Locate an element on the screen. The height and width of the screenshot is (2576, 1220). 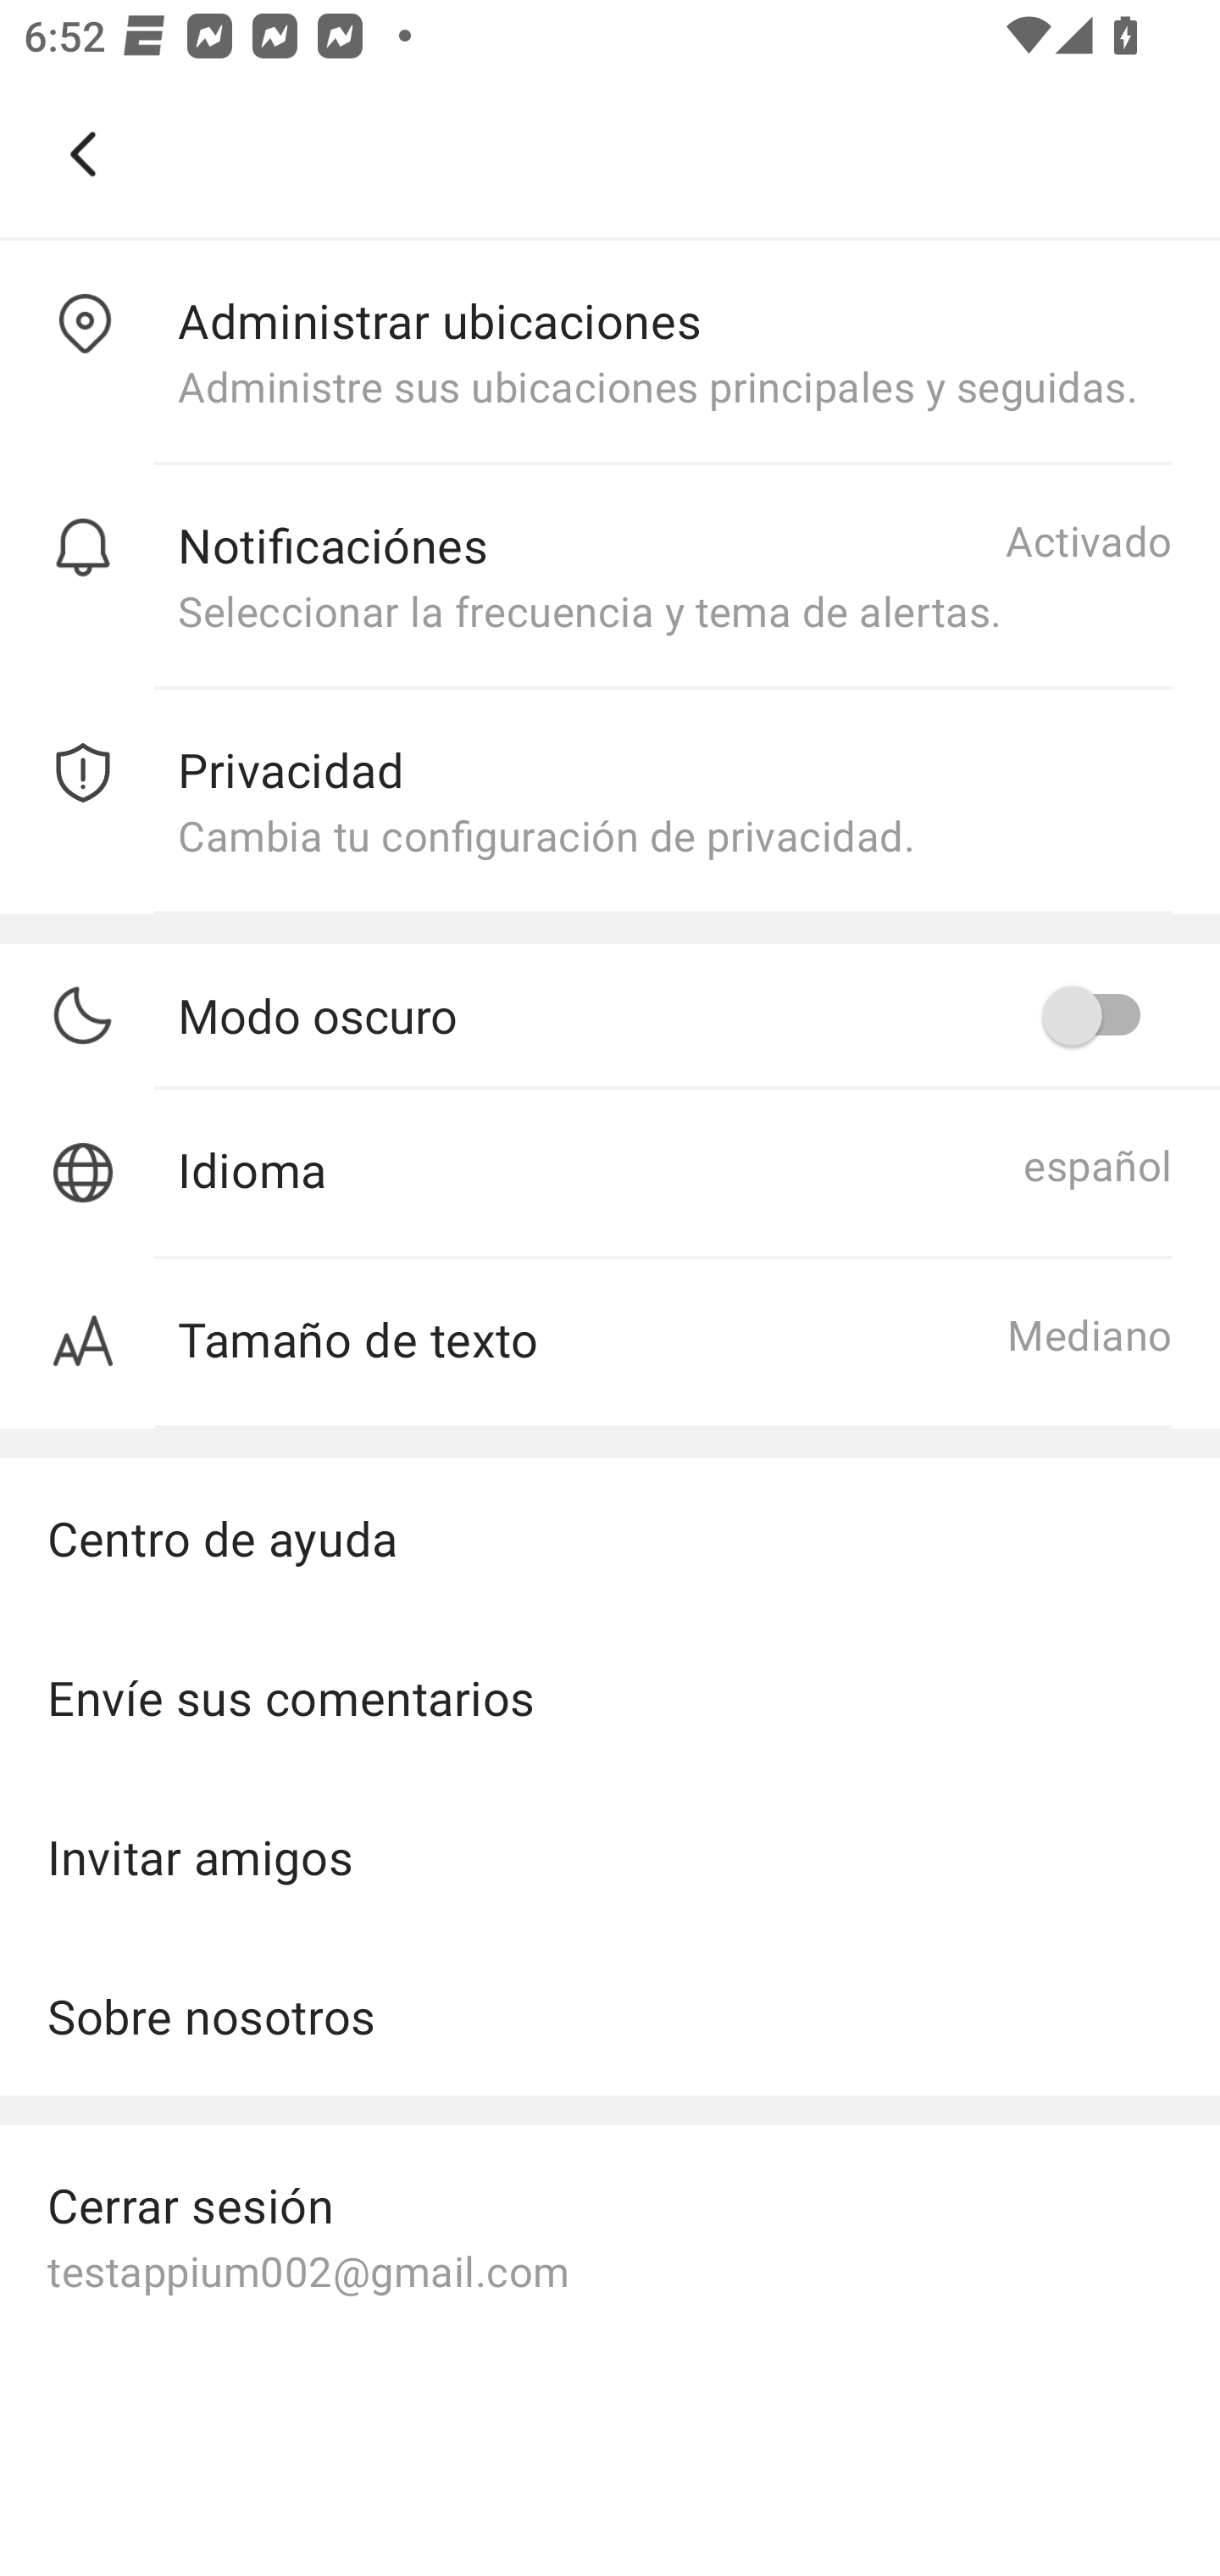
Invitar amigos is located at coordinates (610, 1857).